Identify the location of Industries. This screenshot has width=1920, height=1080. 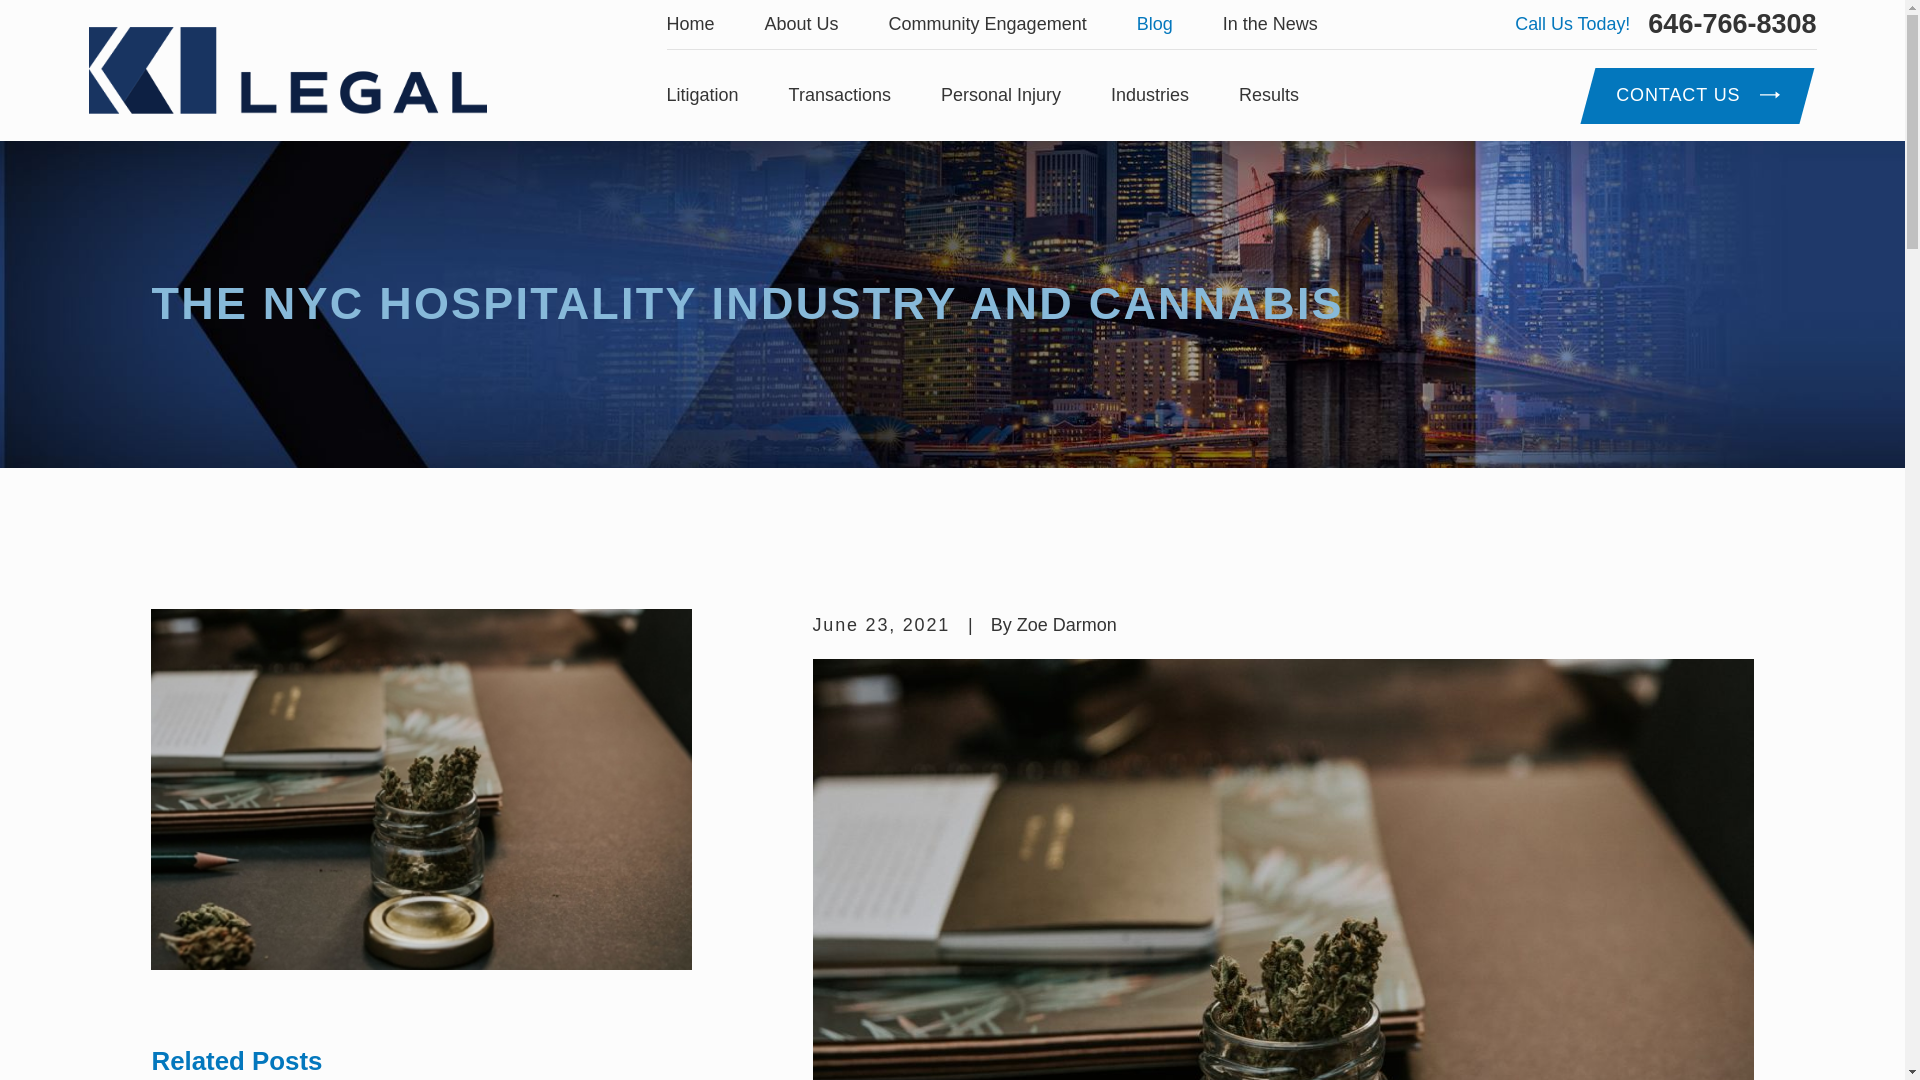
(1150, 96).